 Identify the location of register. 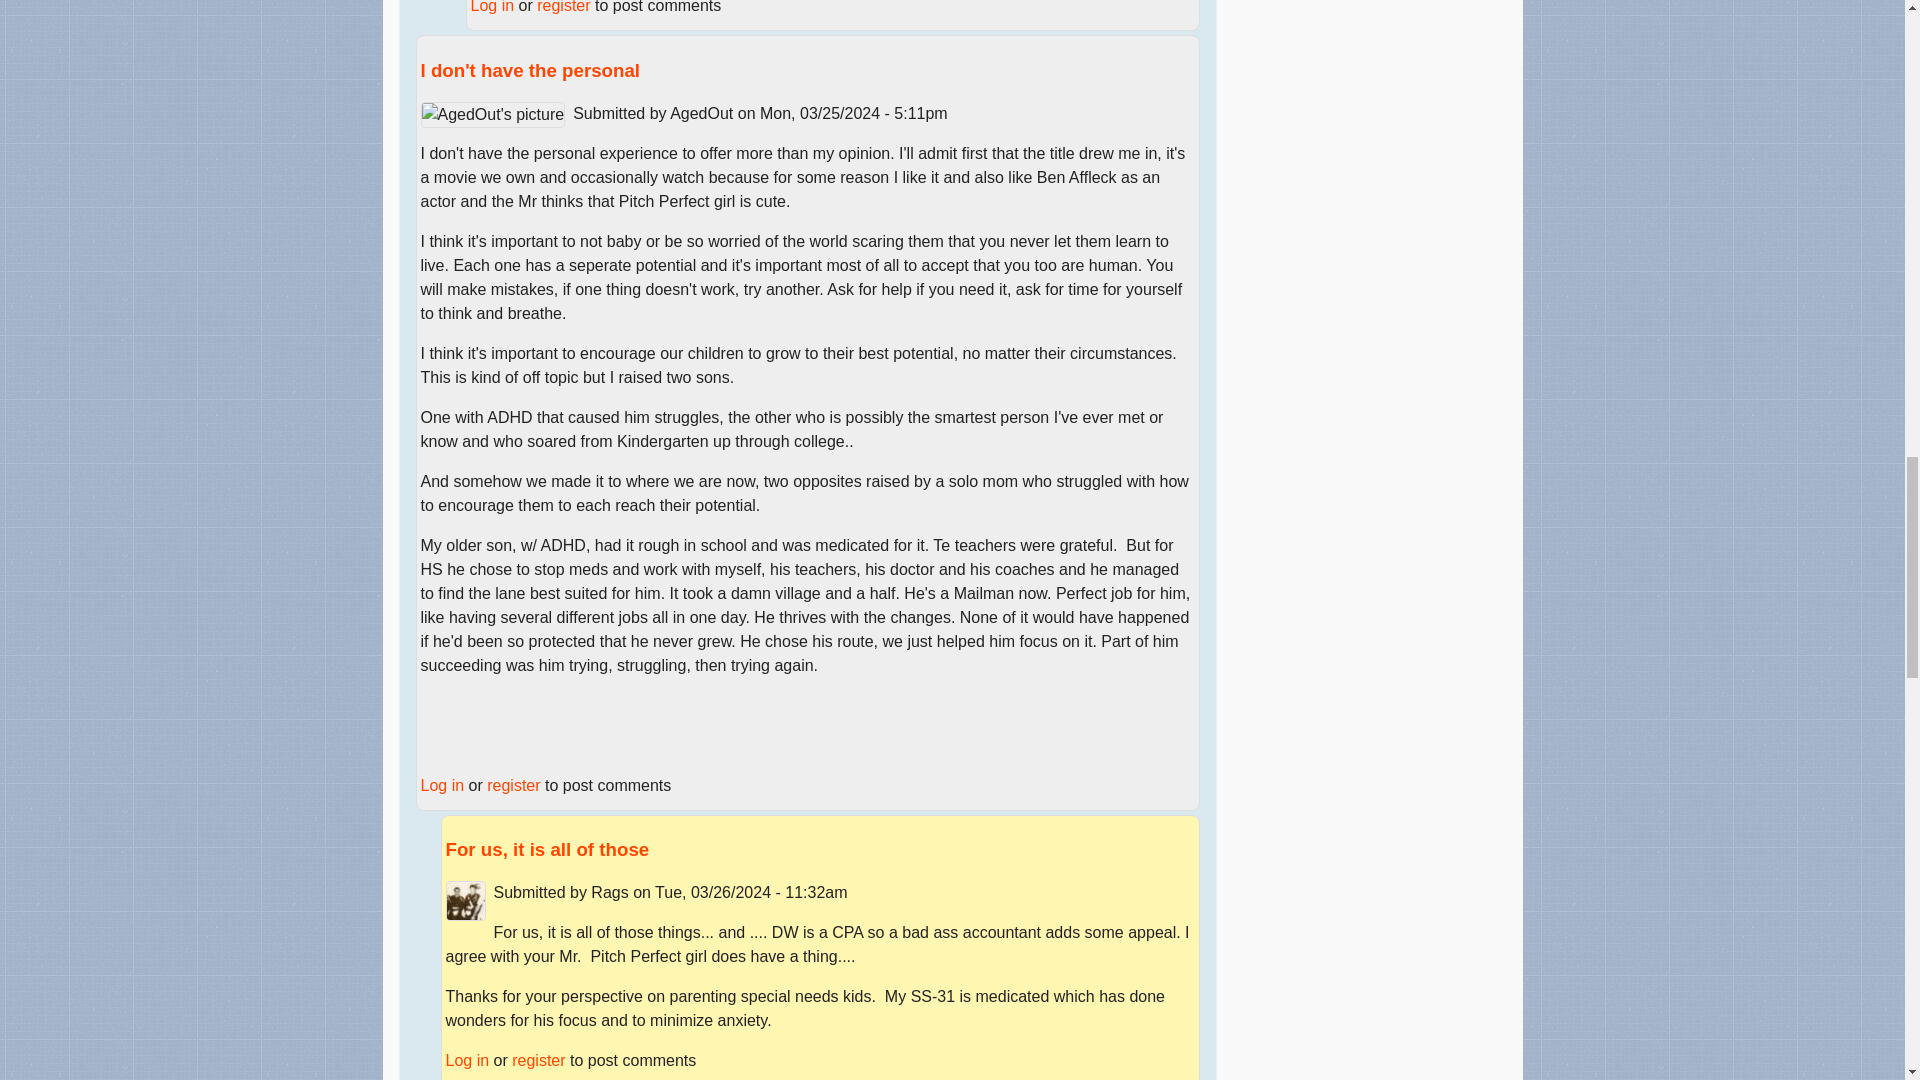
(563, 7).